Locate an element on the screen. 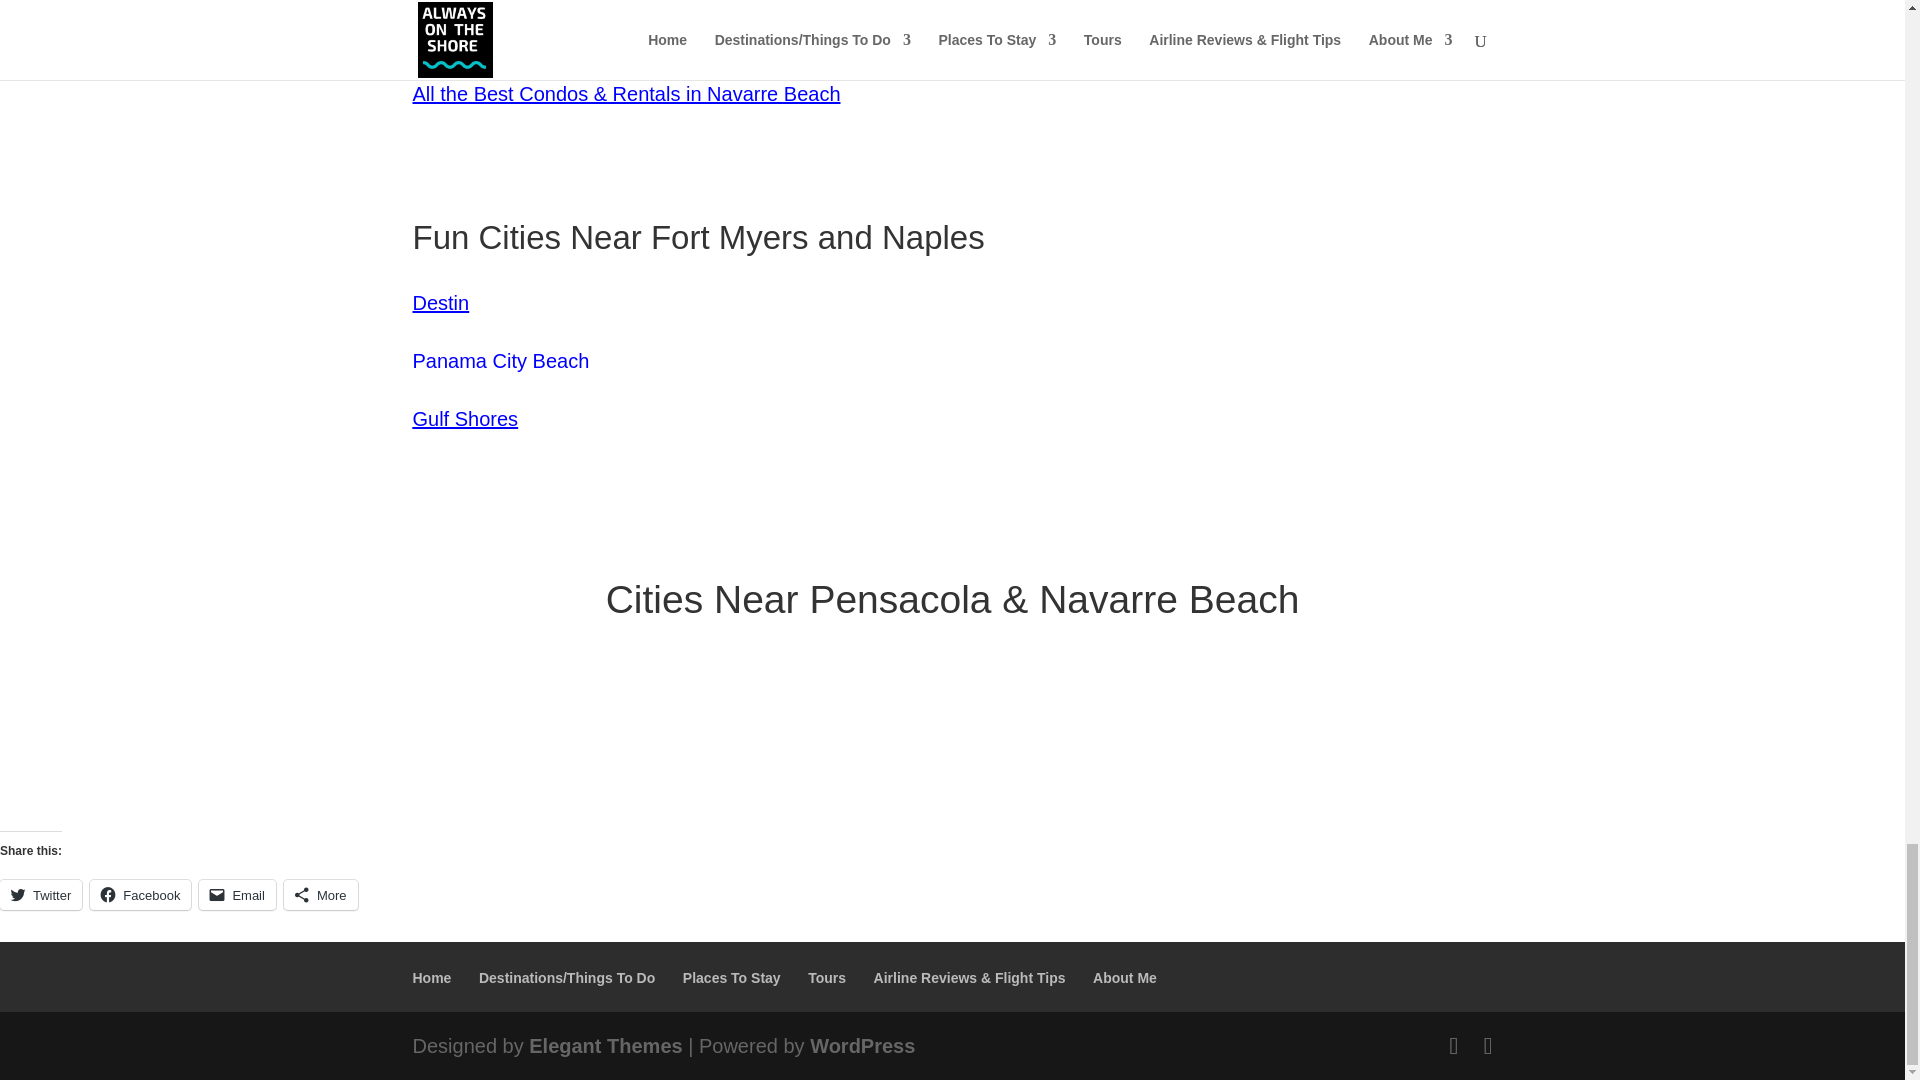 This screenshot has width=1920, height=1080. Click to email a link to a friend is located at coordinates (238, 895).